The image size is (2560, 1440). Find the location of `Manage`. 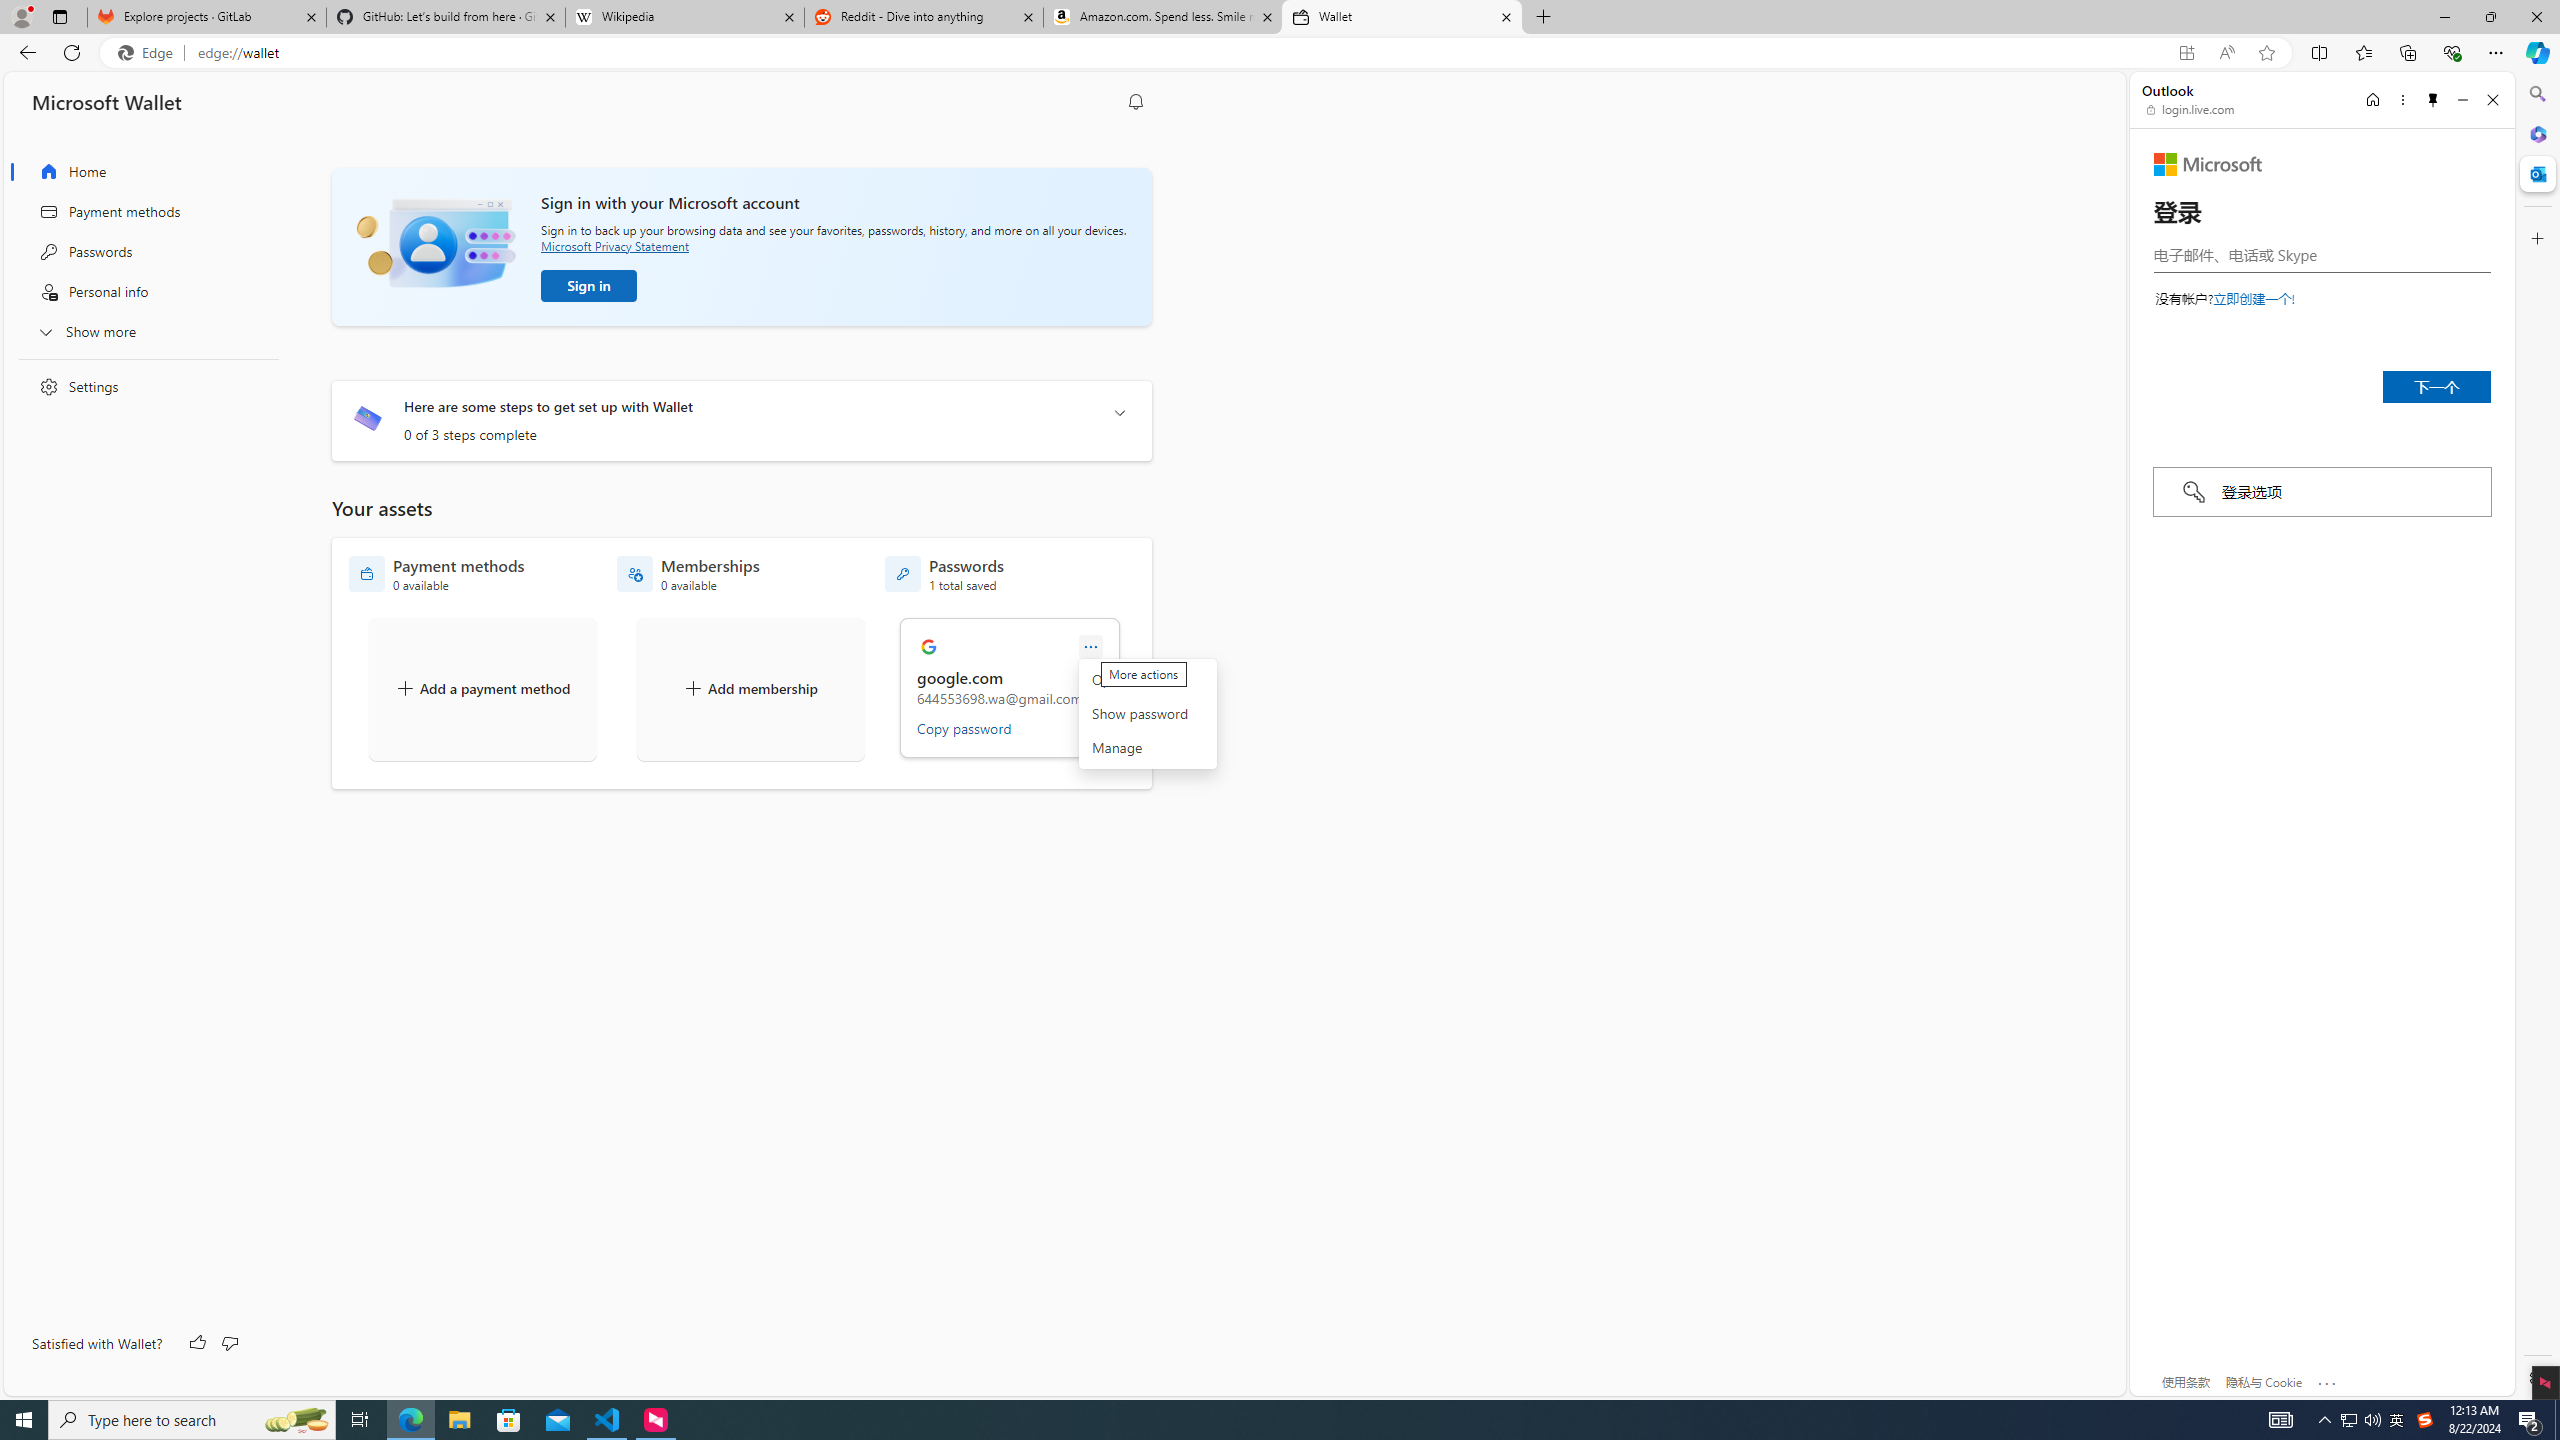

Manage is located at coordinates (1146, 748).